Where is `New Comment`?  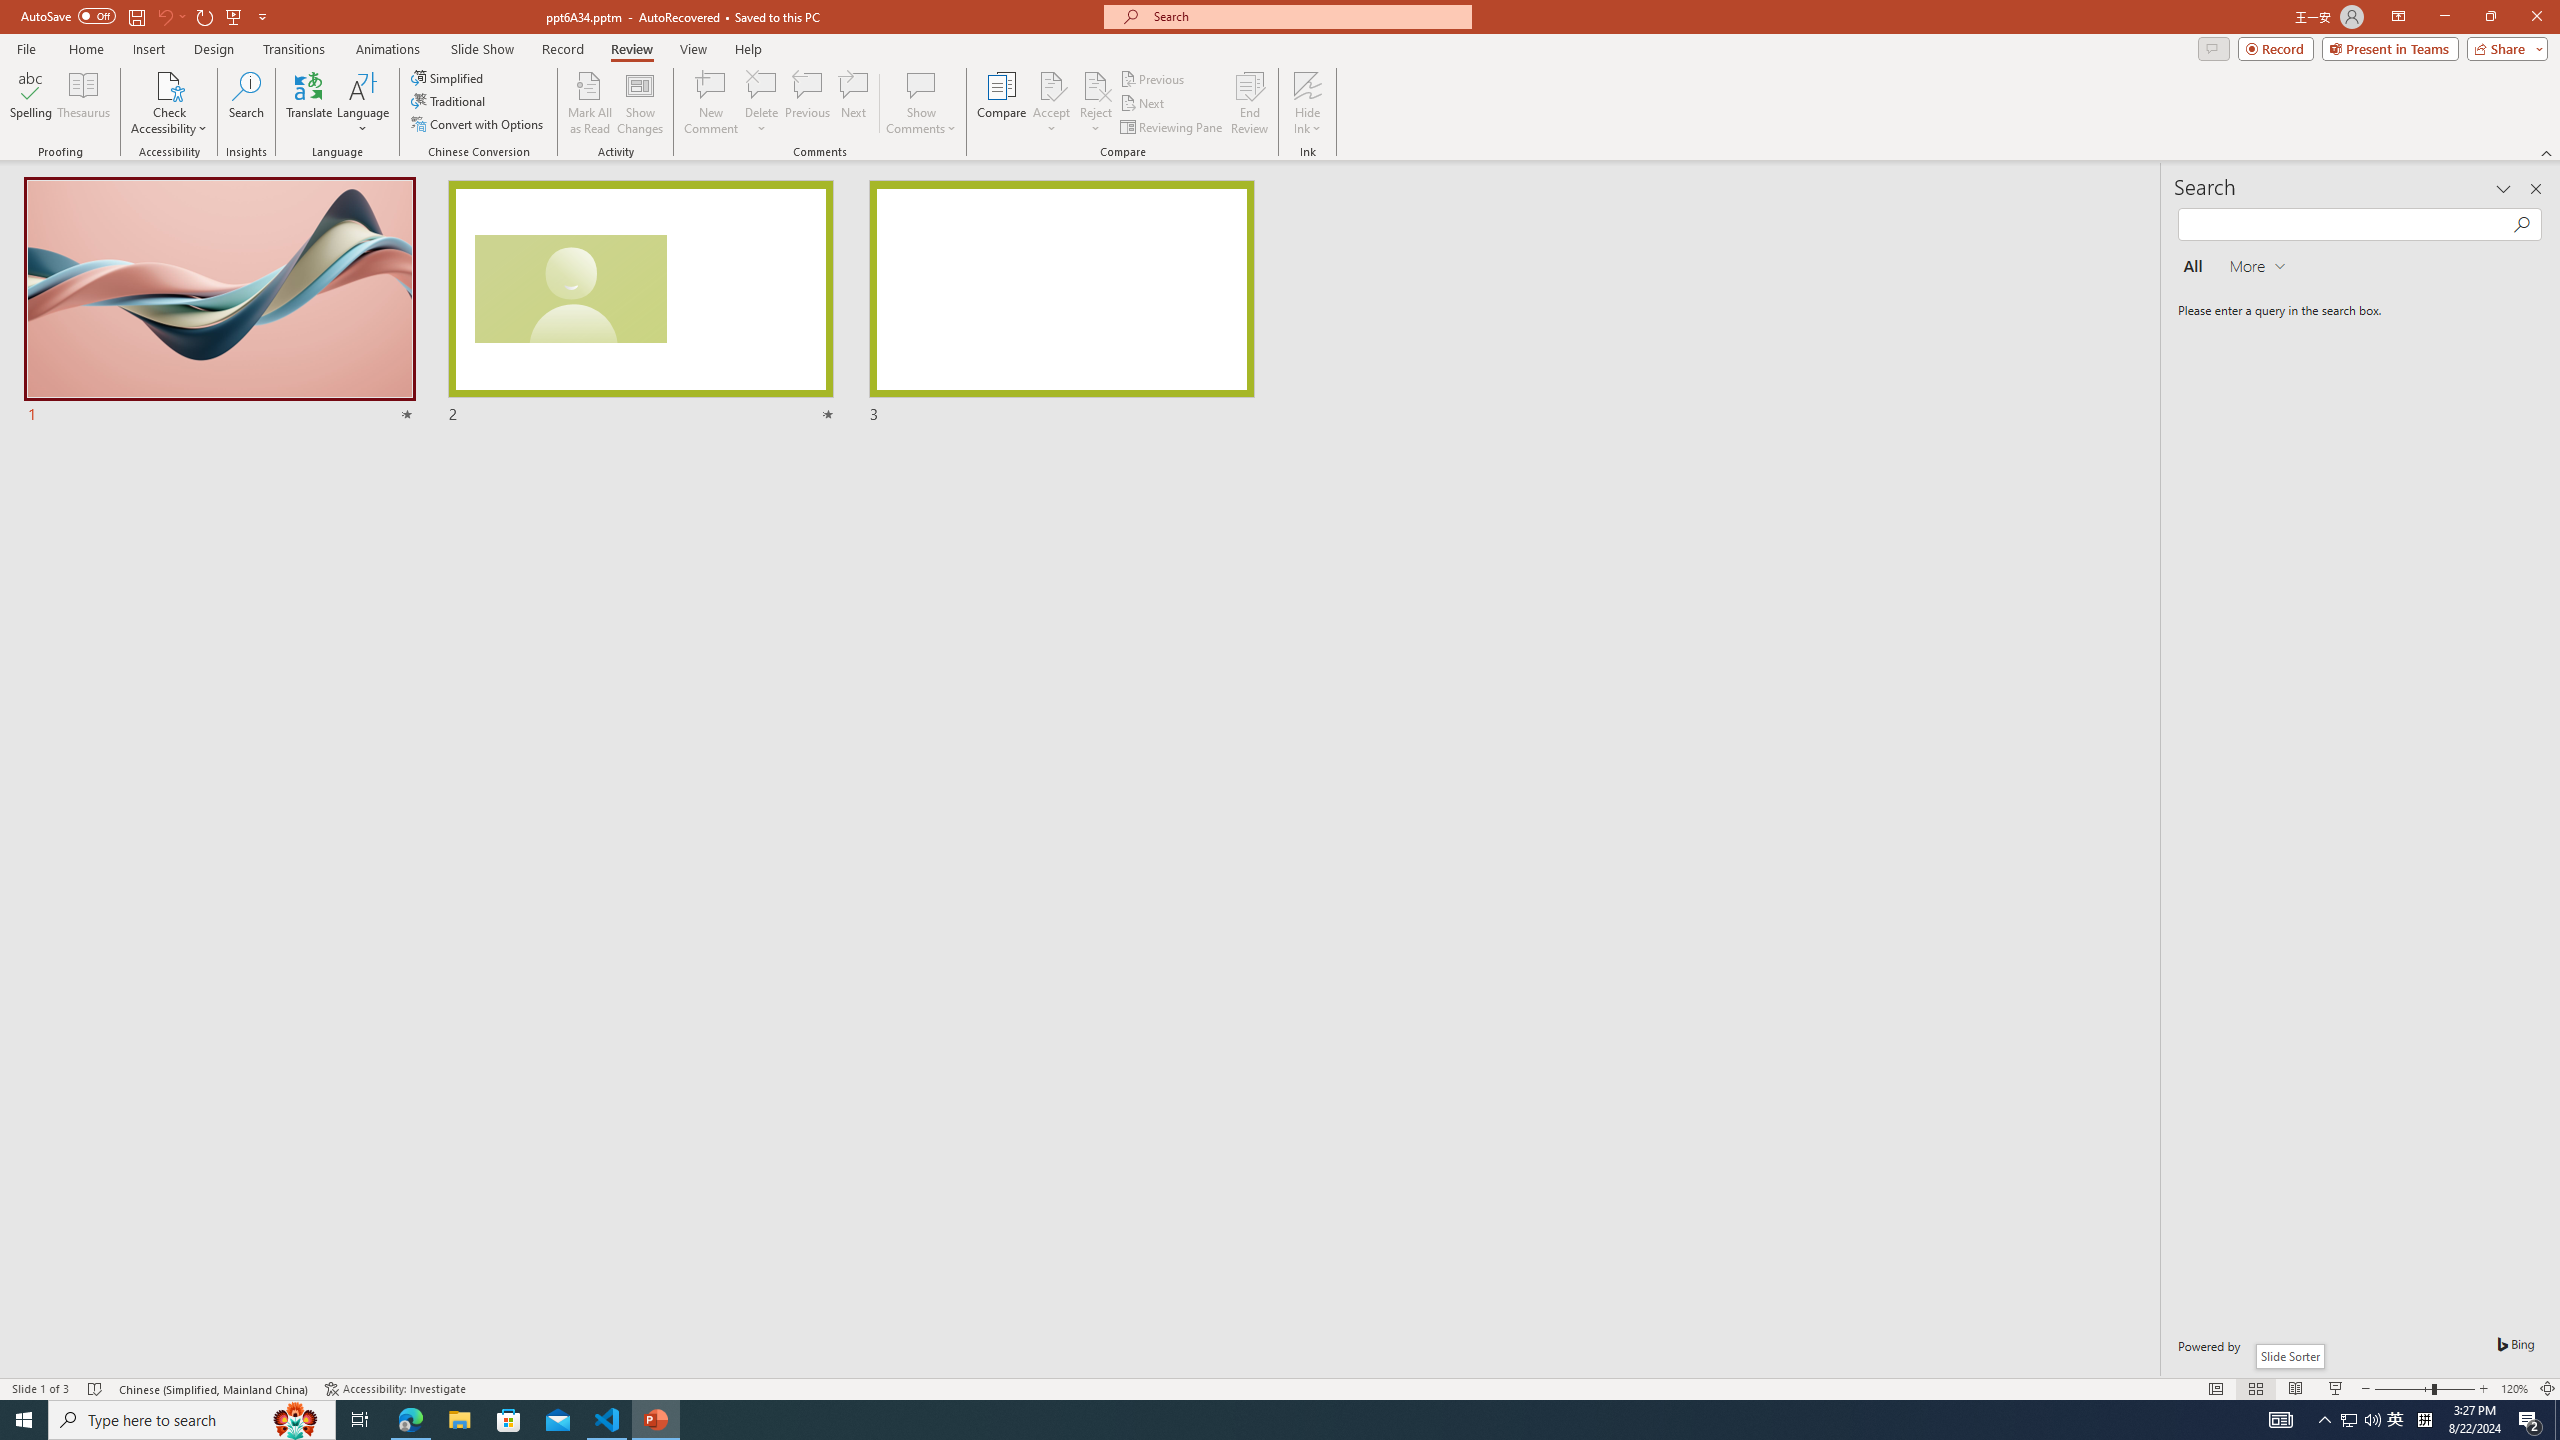 New Comment is located at coordinates (710, 103).